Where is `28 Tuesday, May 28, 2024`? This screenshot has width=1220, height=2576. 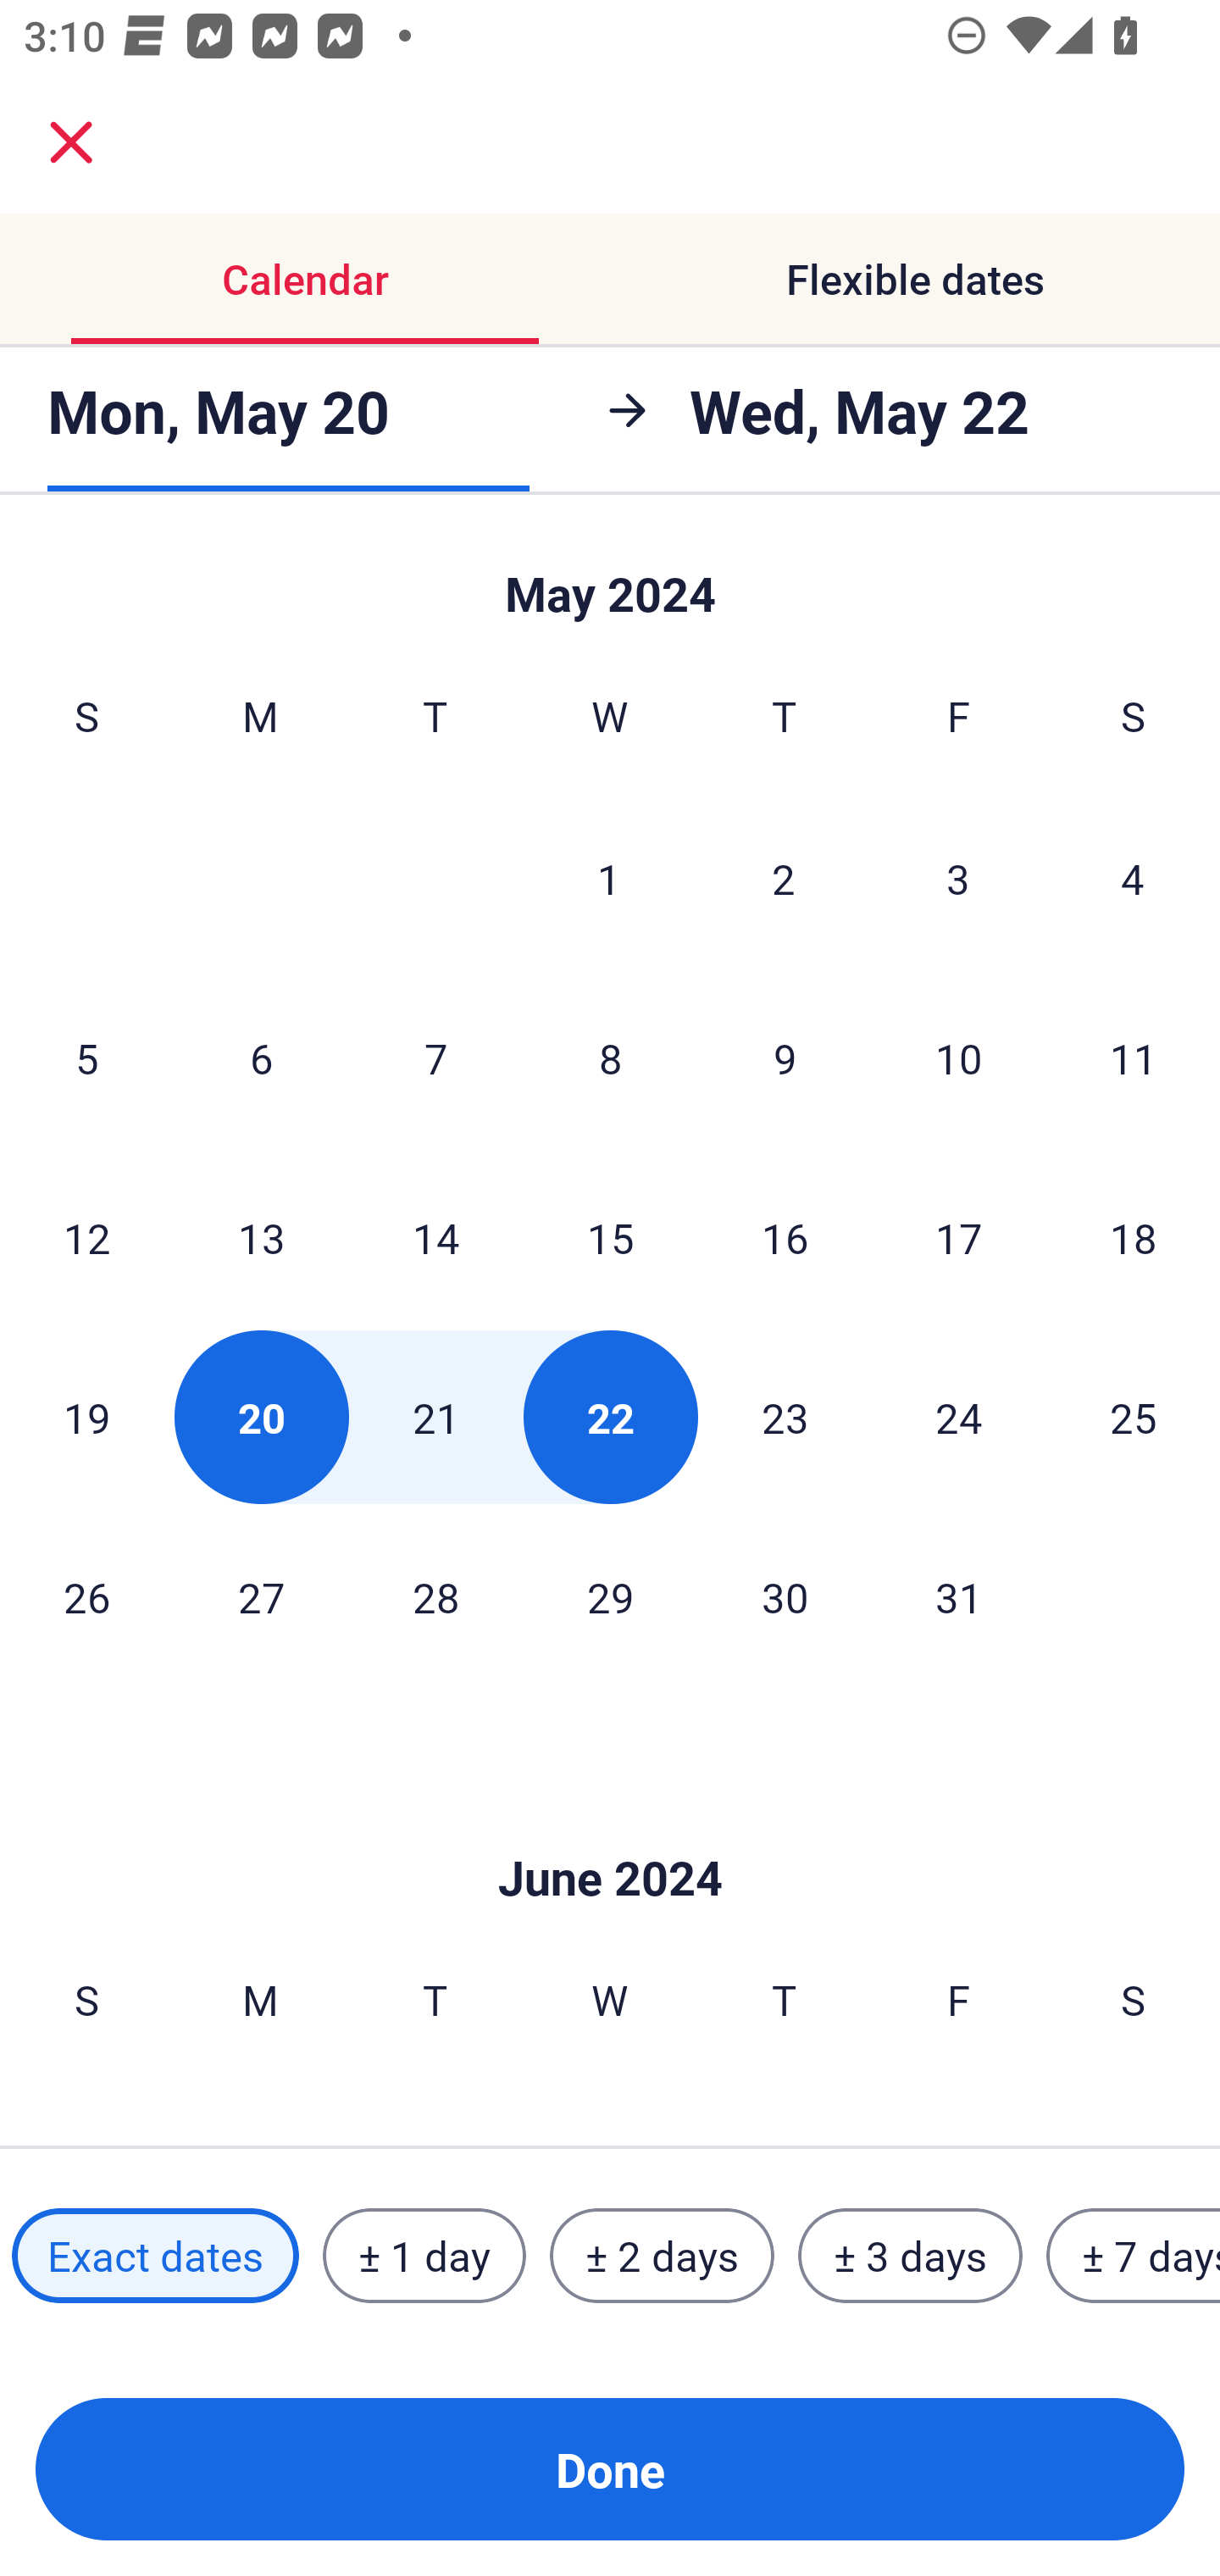 28 Tuesday, May 28, 2024 is located at coordinates (435, 1596).